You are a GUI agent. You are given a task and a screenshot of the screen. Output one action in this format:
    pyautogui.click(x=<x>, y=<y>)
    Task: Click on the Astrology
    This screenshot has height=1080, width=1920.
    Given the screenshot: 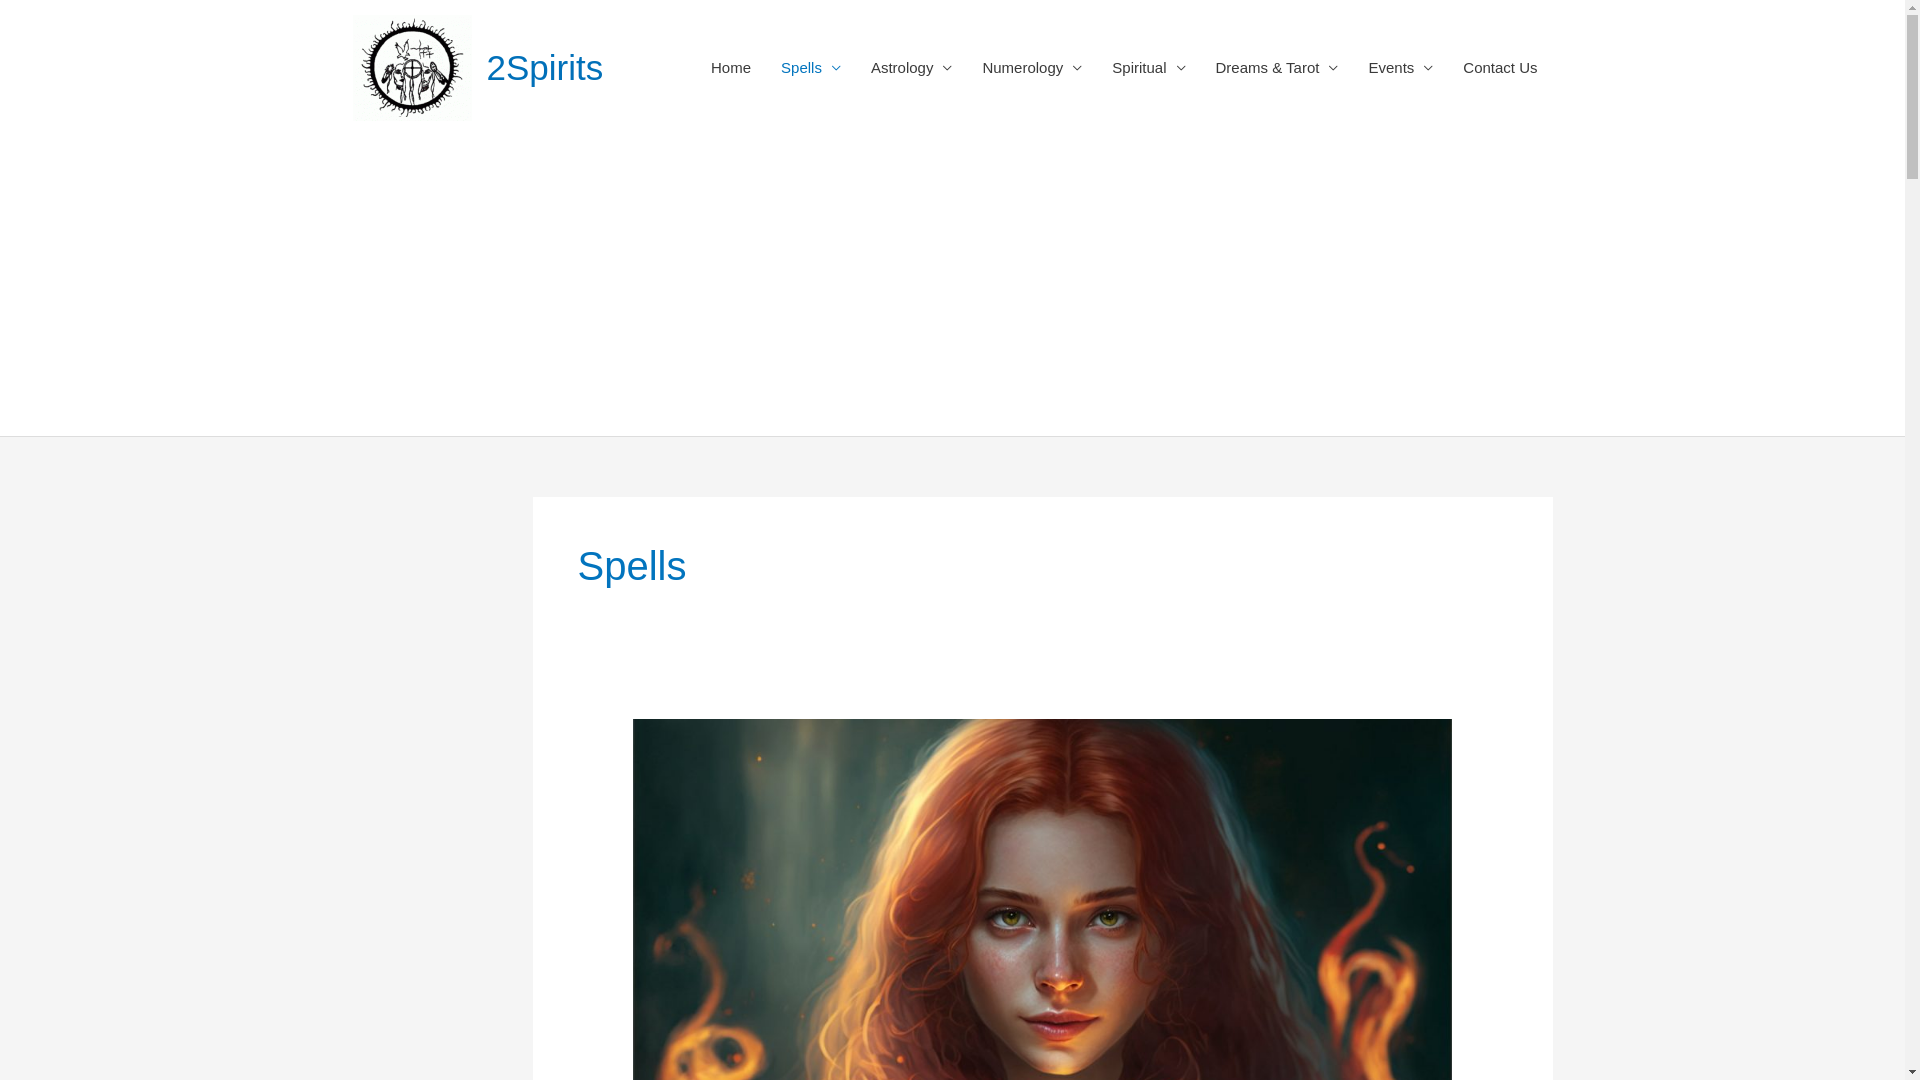 What is the action you would take?
    pyautogui.click(x=912, y=68)
    